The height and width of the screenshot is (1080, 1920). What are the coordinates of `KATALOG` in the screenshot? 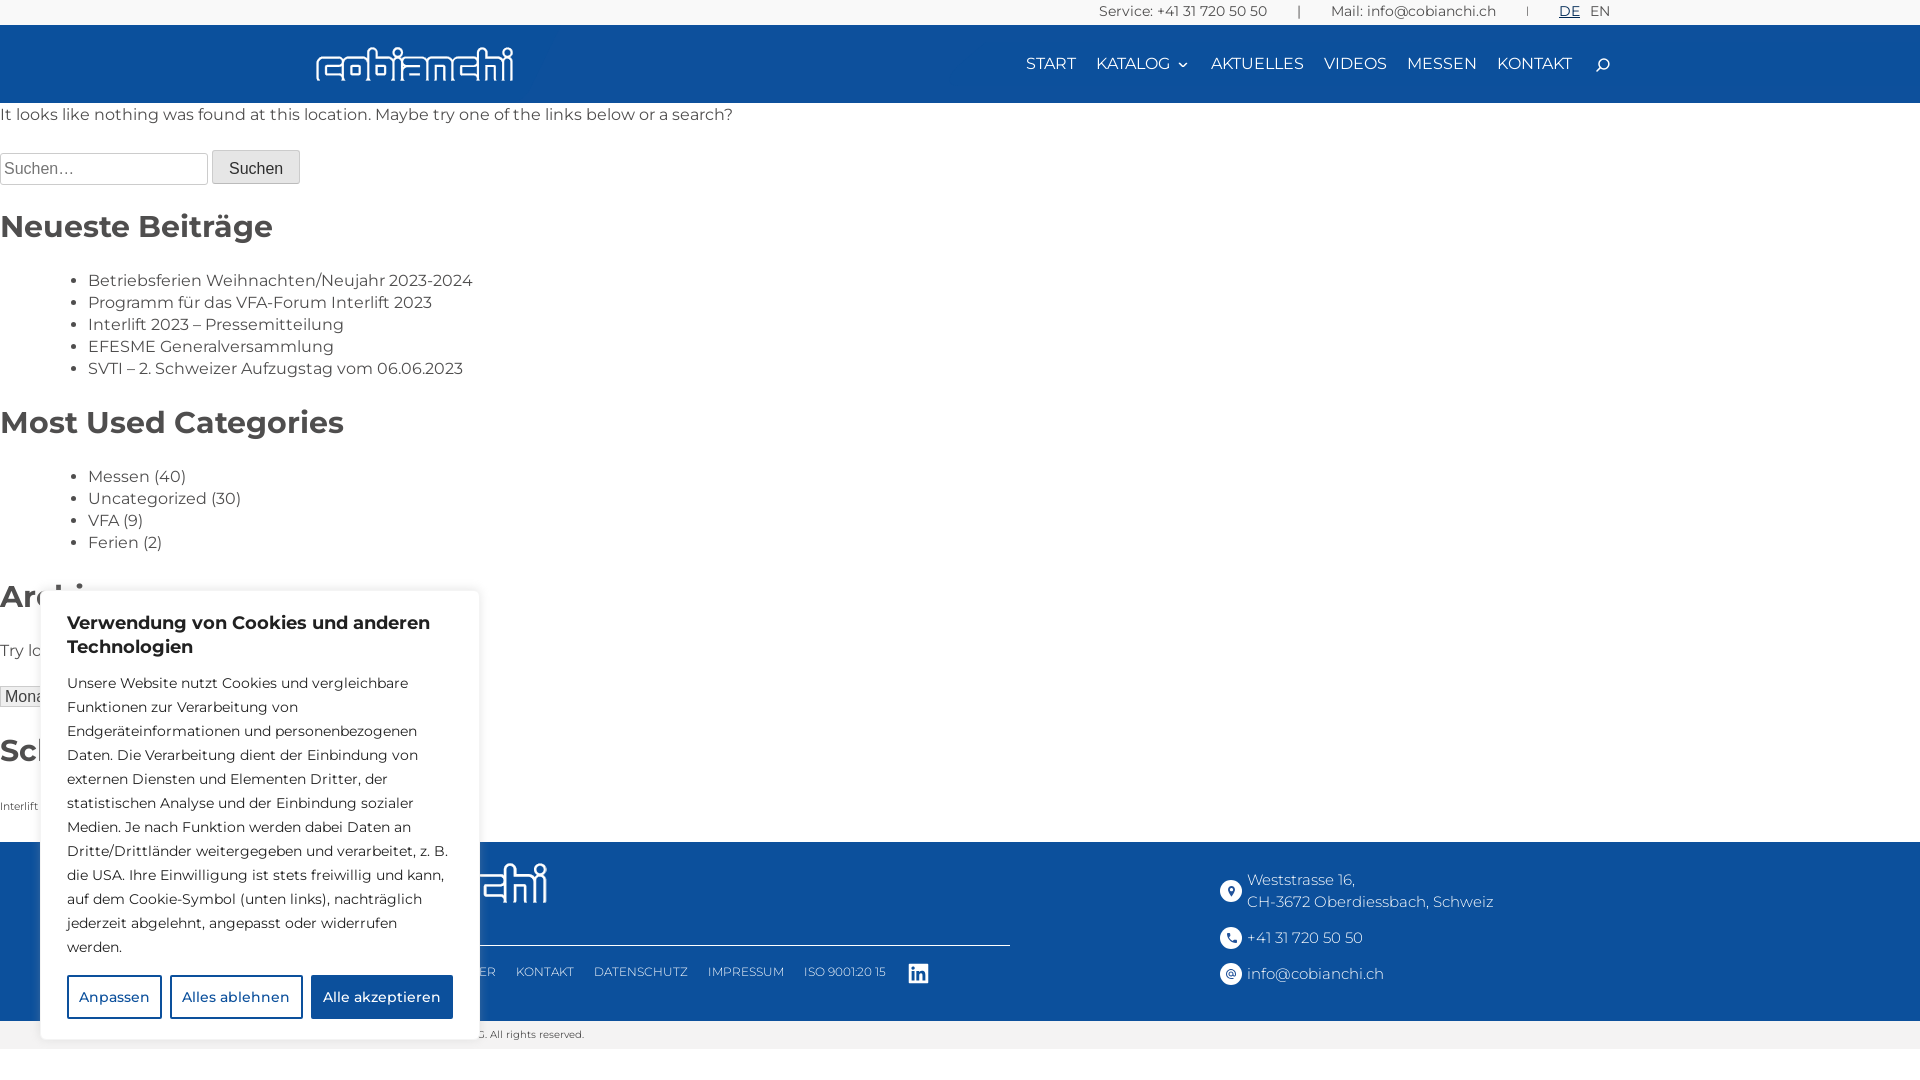 It's located at (1144, 64).